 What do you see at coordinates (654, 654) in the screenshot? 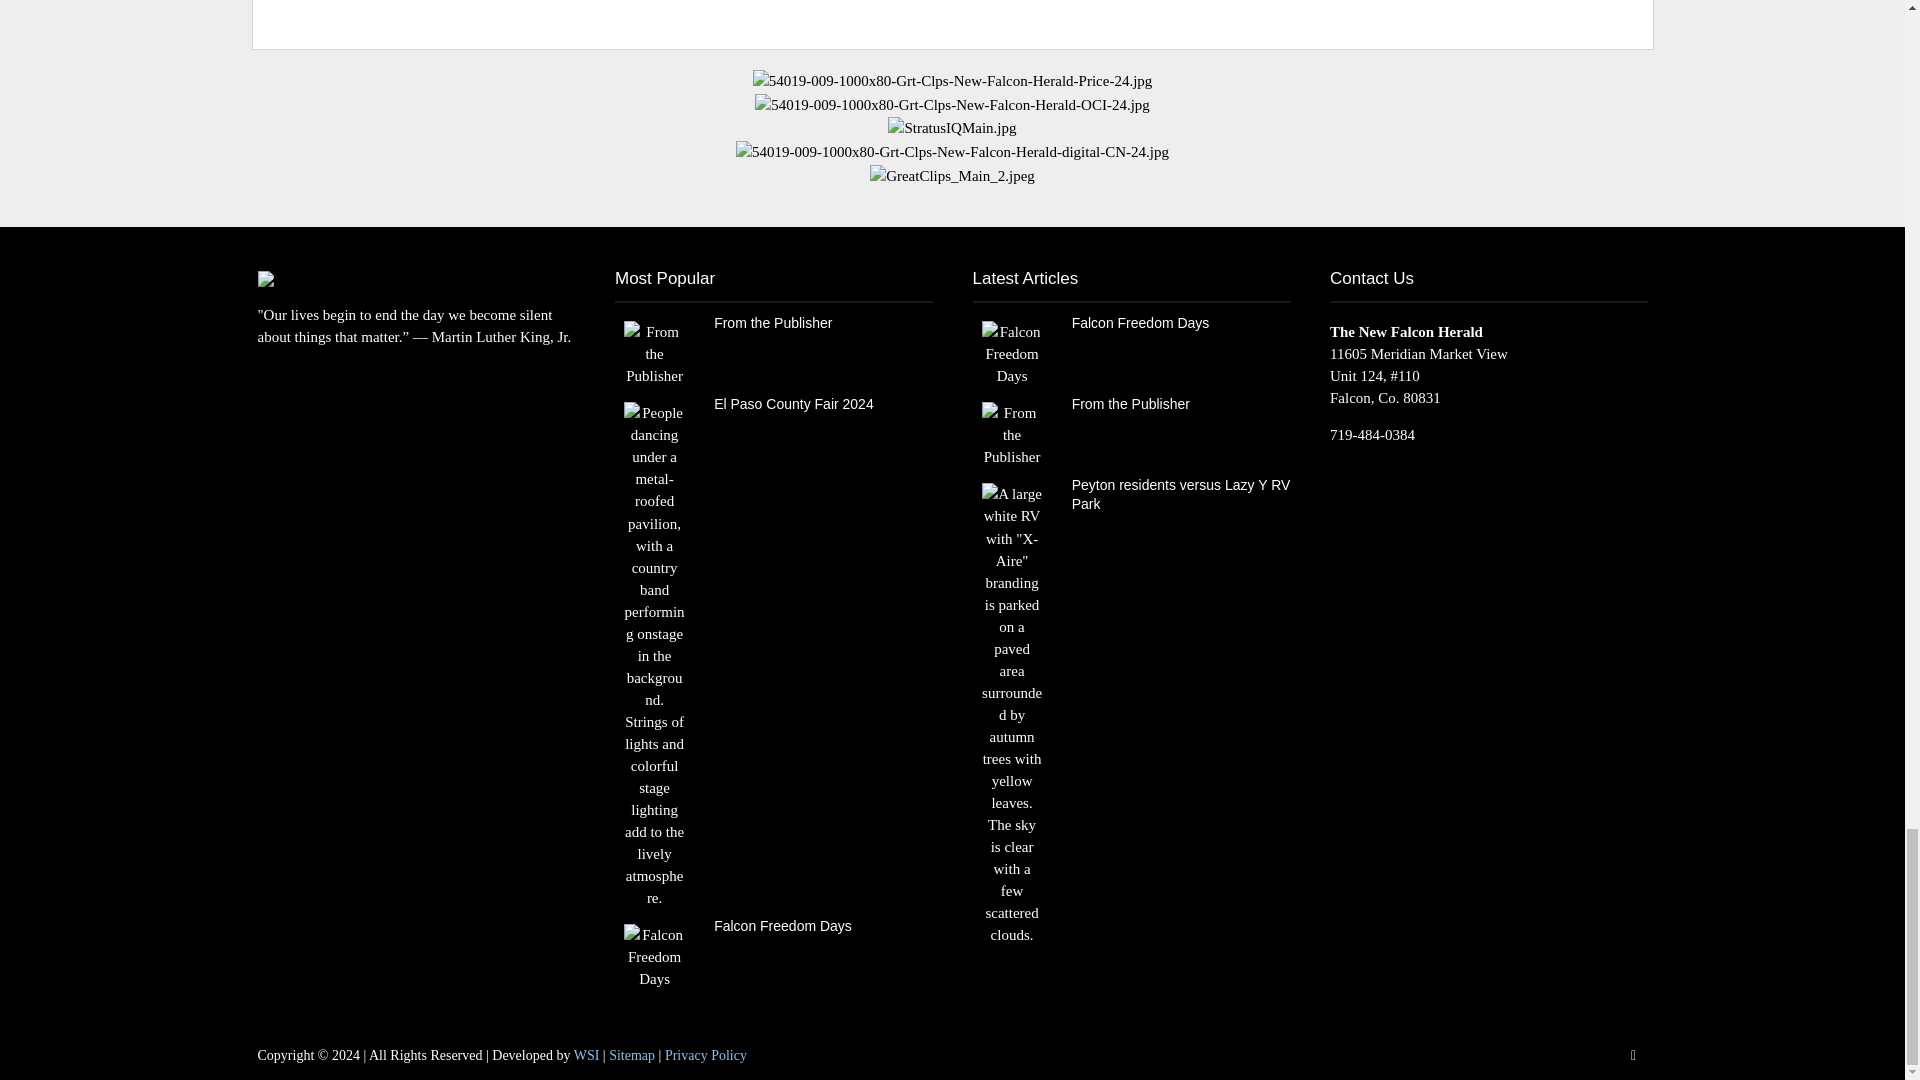
I see `El Paso County Fair 2024` at bounding box center [654, 654].